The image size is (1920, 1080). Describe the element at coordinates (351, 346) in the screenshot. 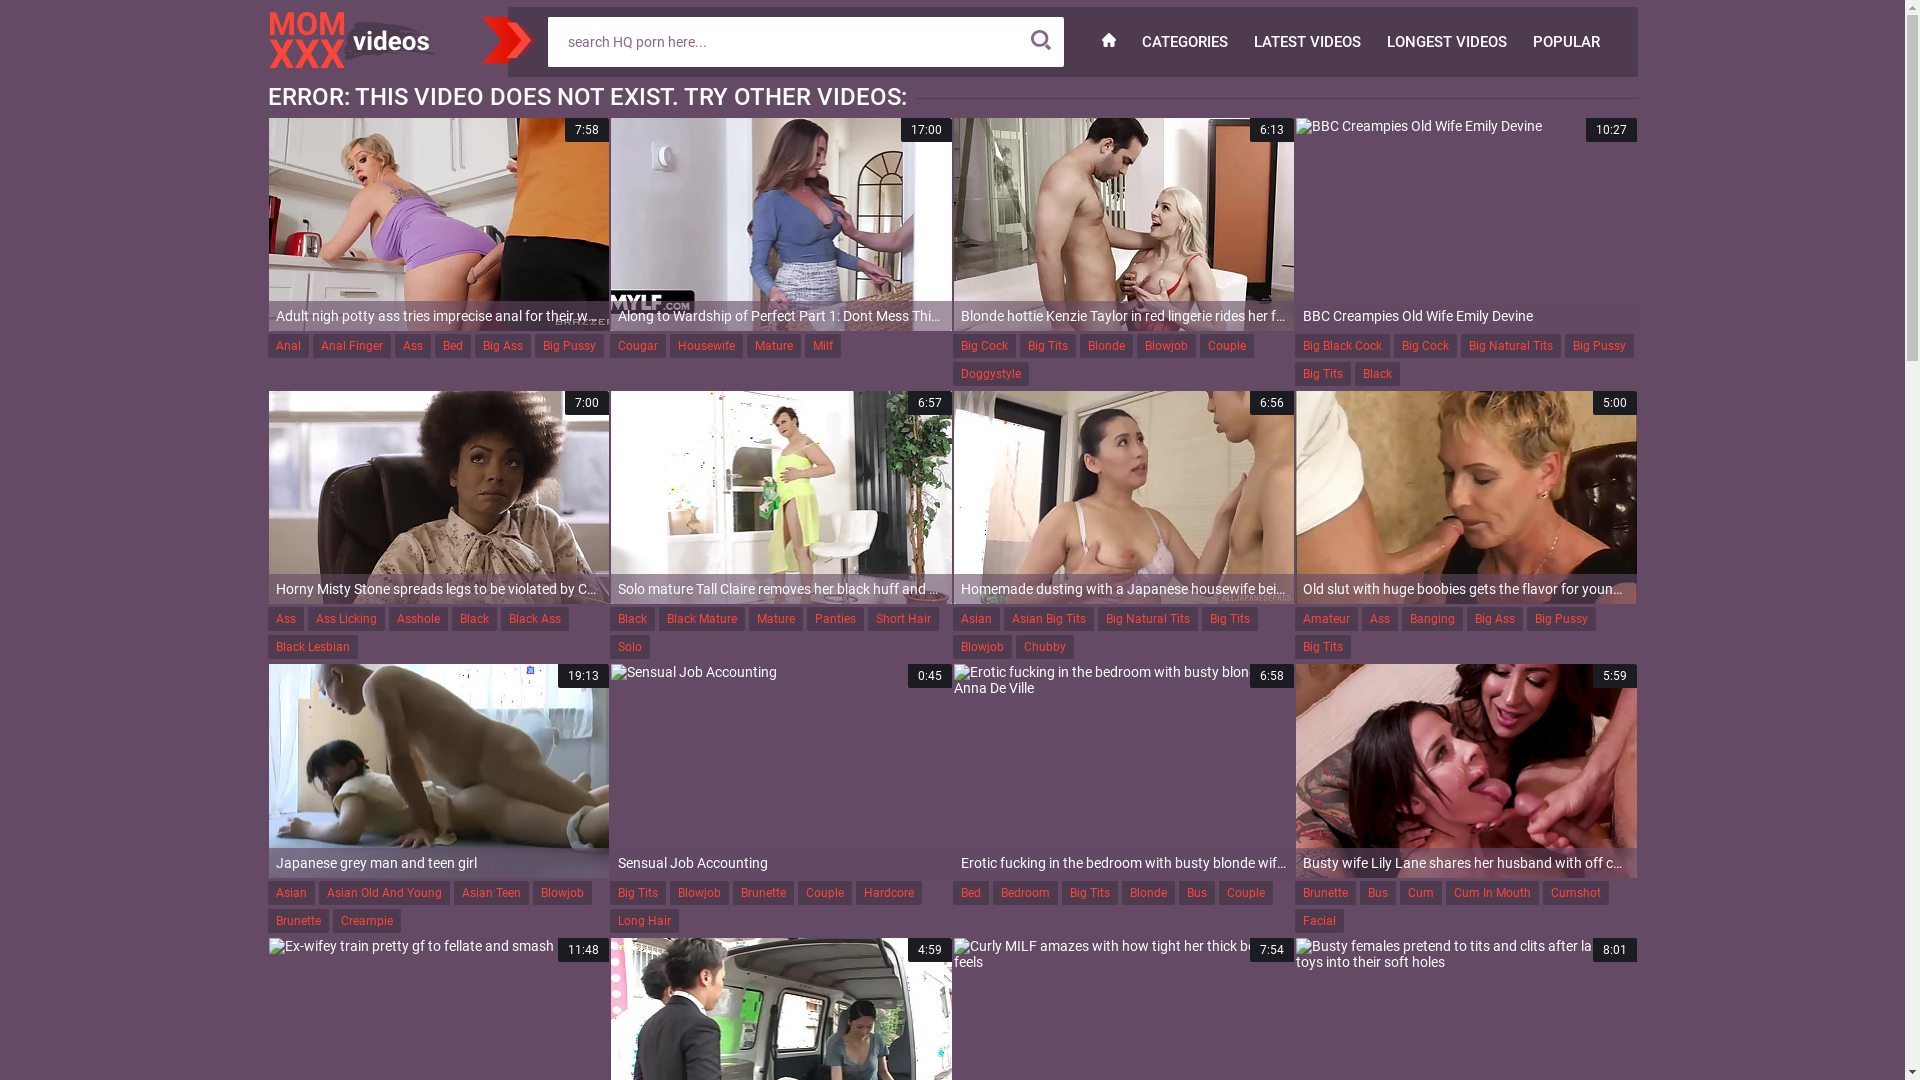

I see `Anal Finger` at that location.